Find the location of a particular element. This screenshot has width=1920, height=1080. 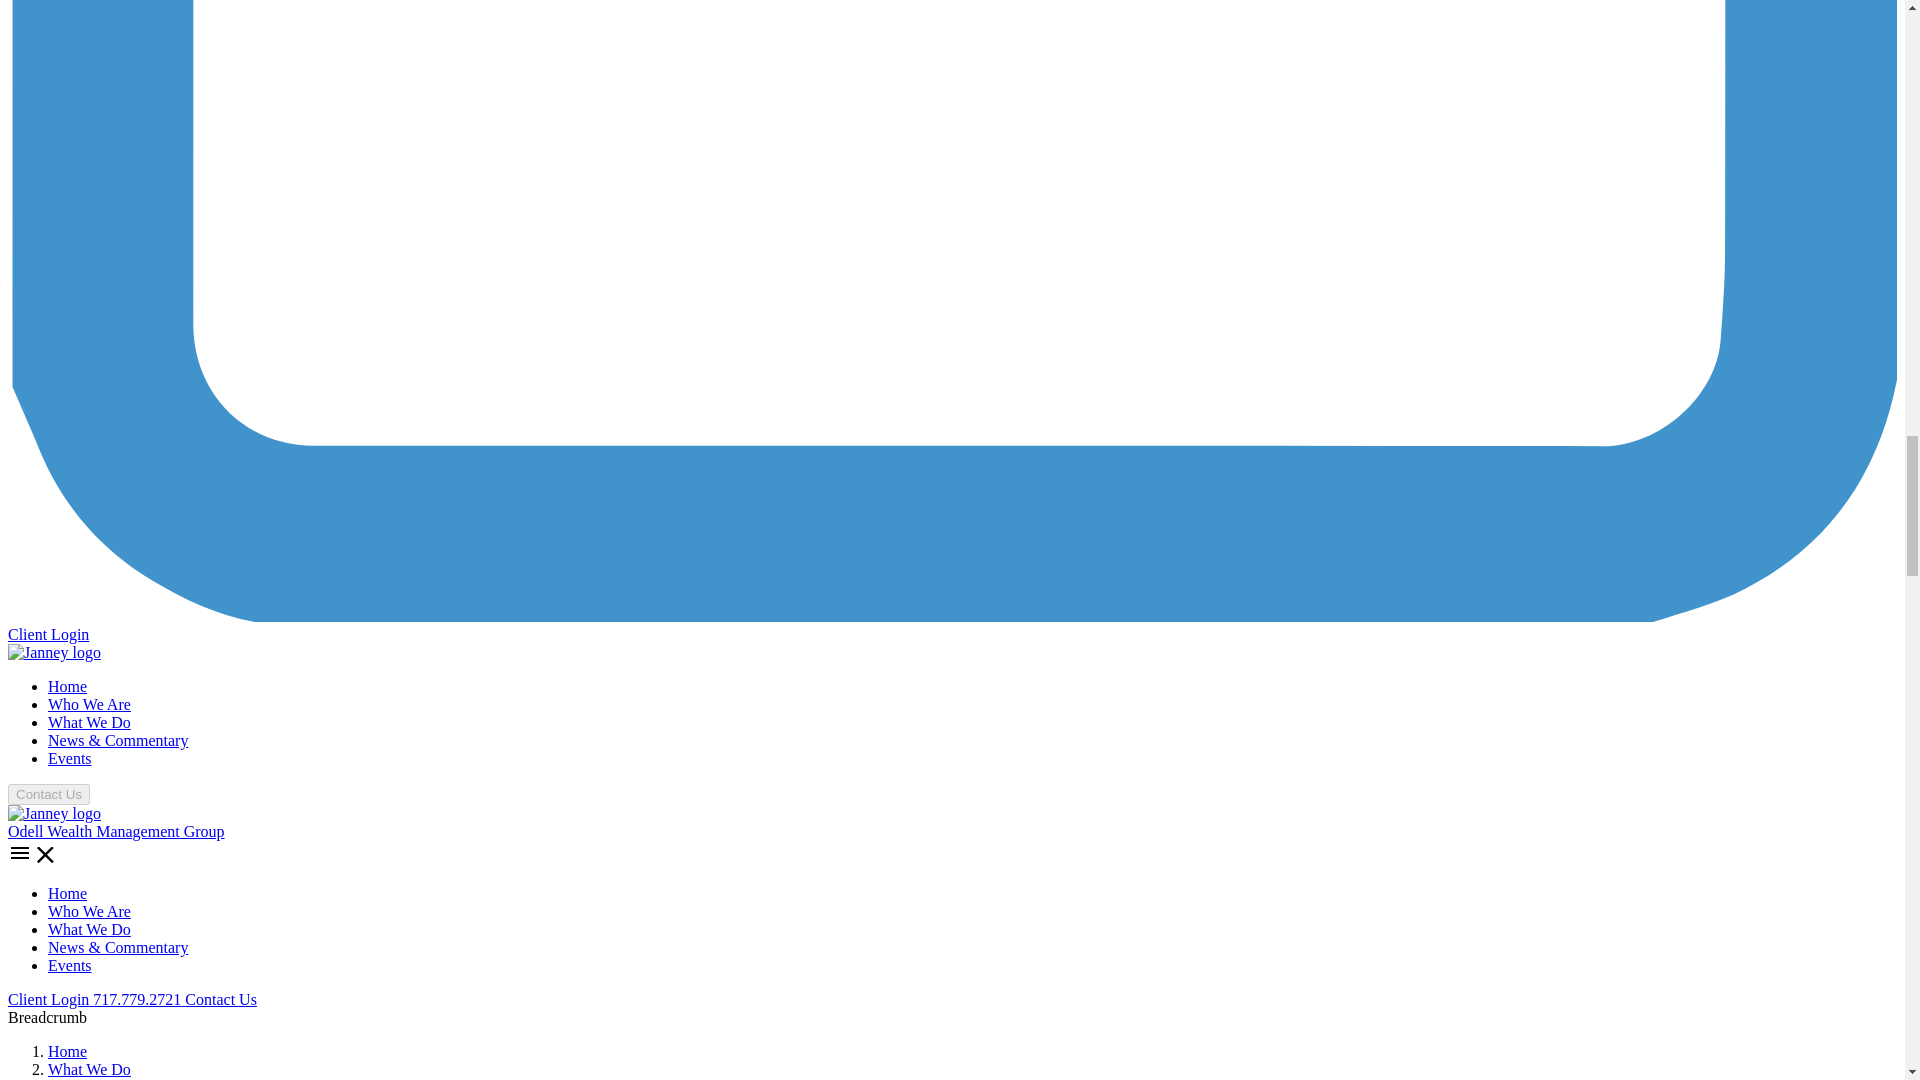

Contact Us is located at coordinates (220, 999).